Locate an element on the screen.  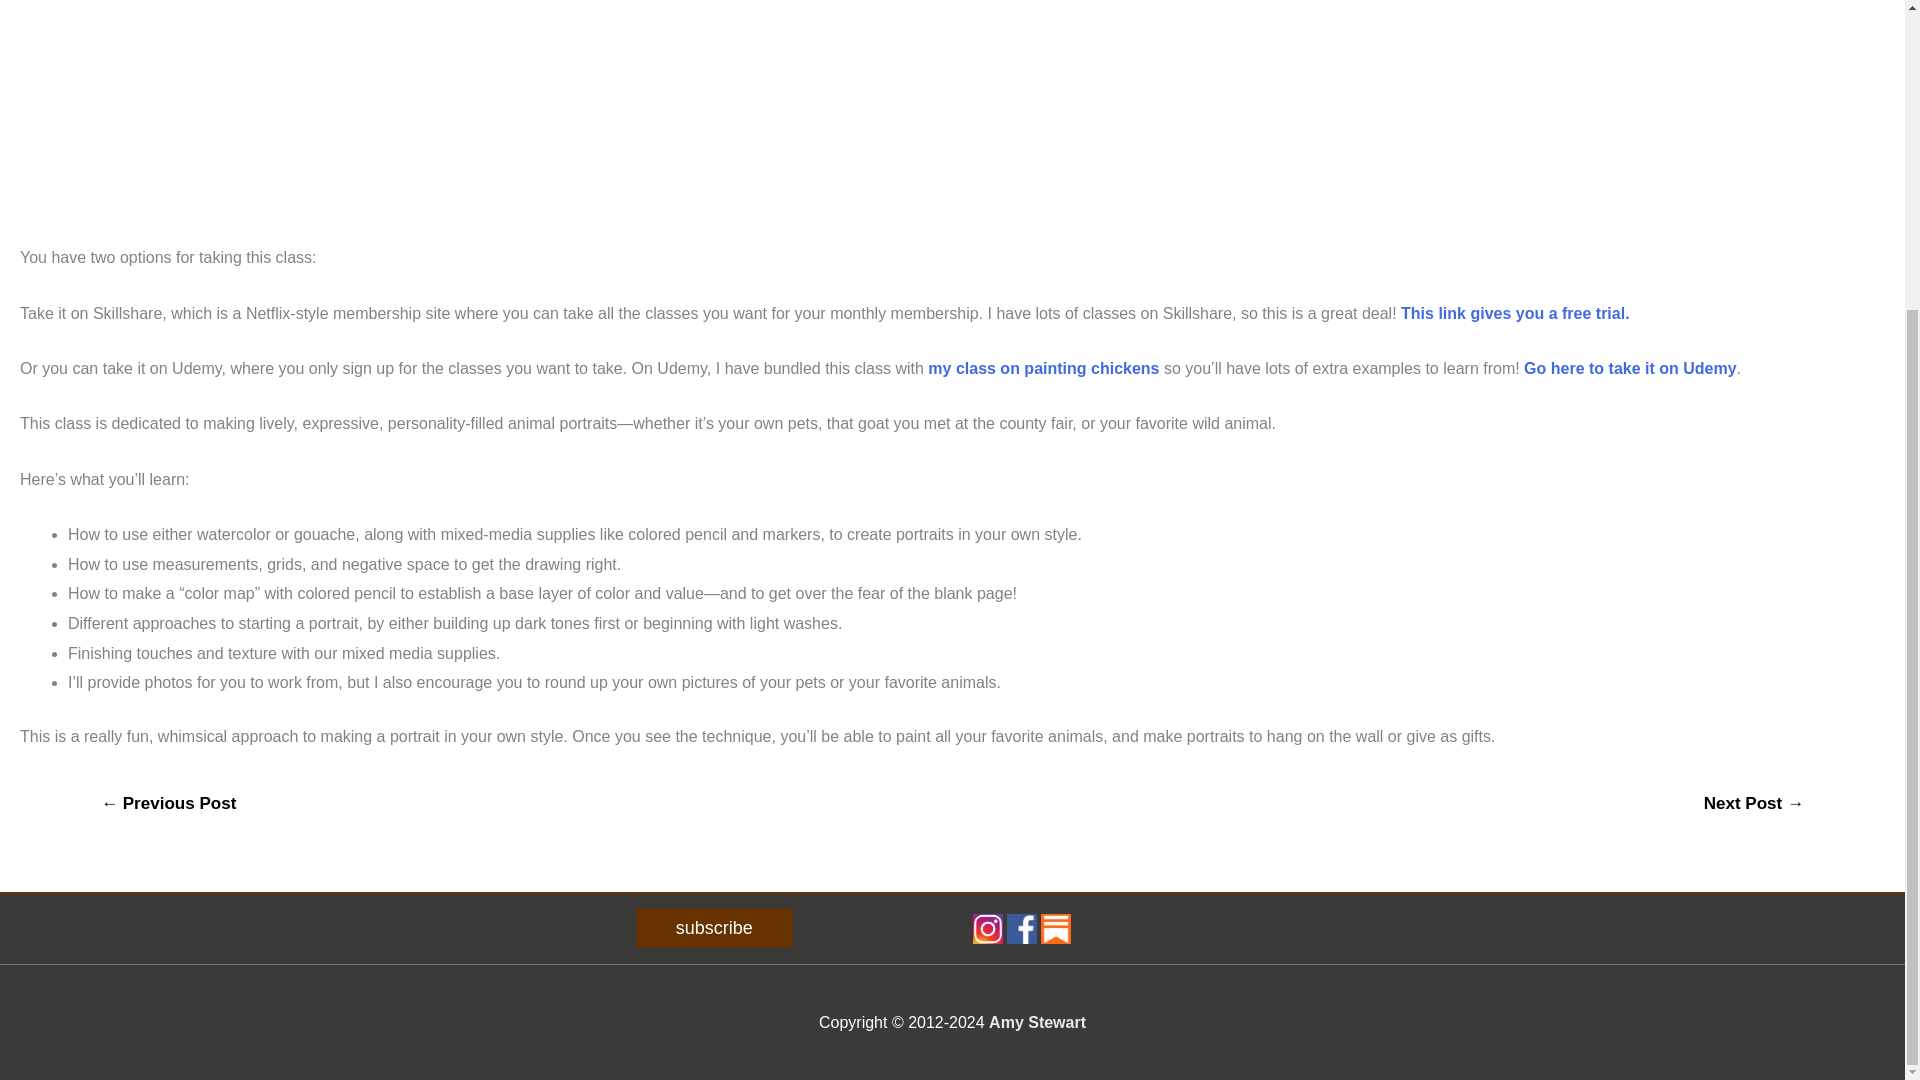
Bestselling Author Amy Stewart is located at coordinates (1037, 1022).